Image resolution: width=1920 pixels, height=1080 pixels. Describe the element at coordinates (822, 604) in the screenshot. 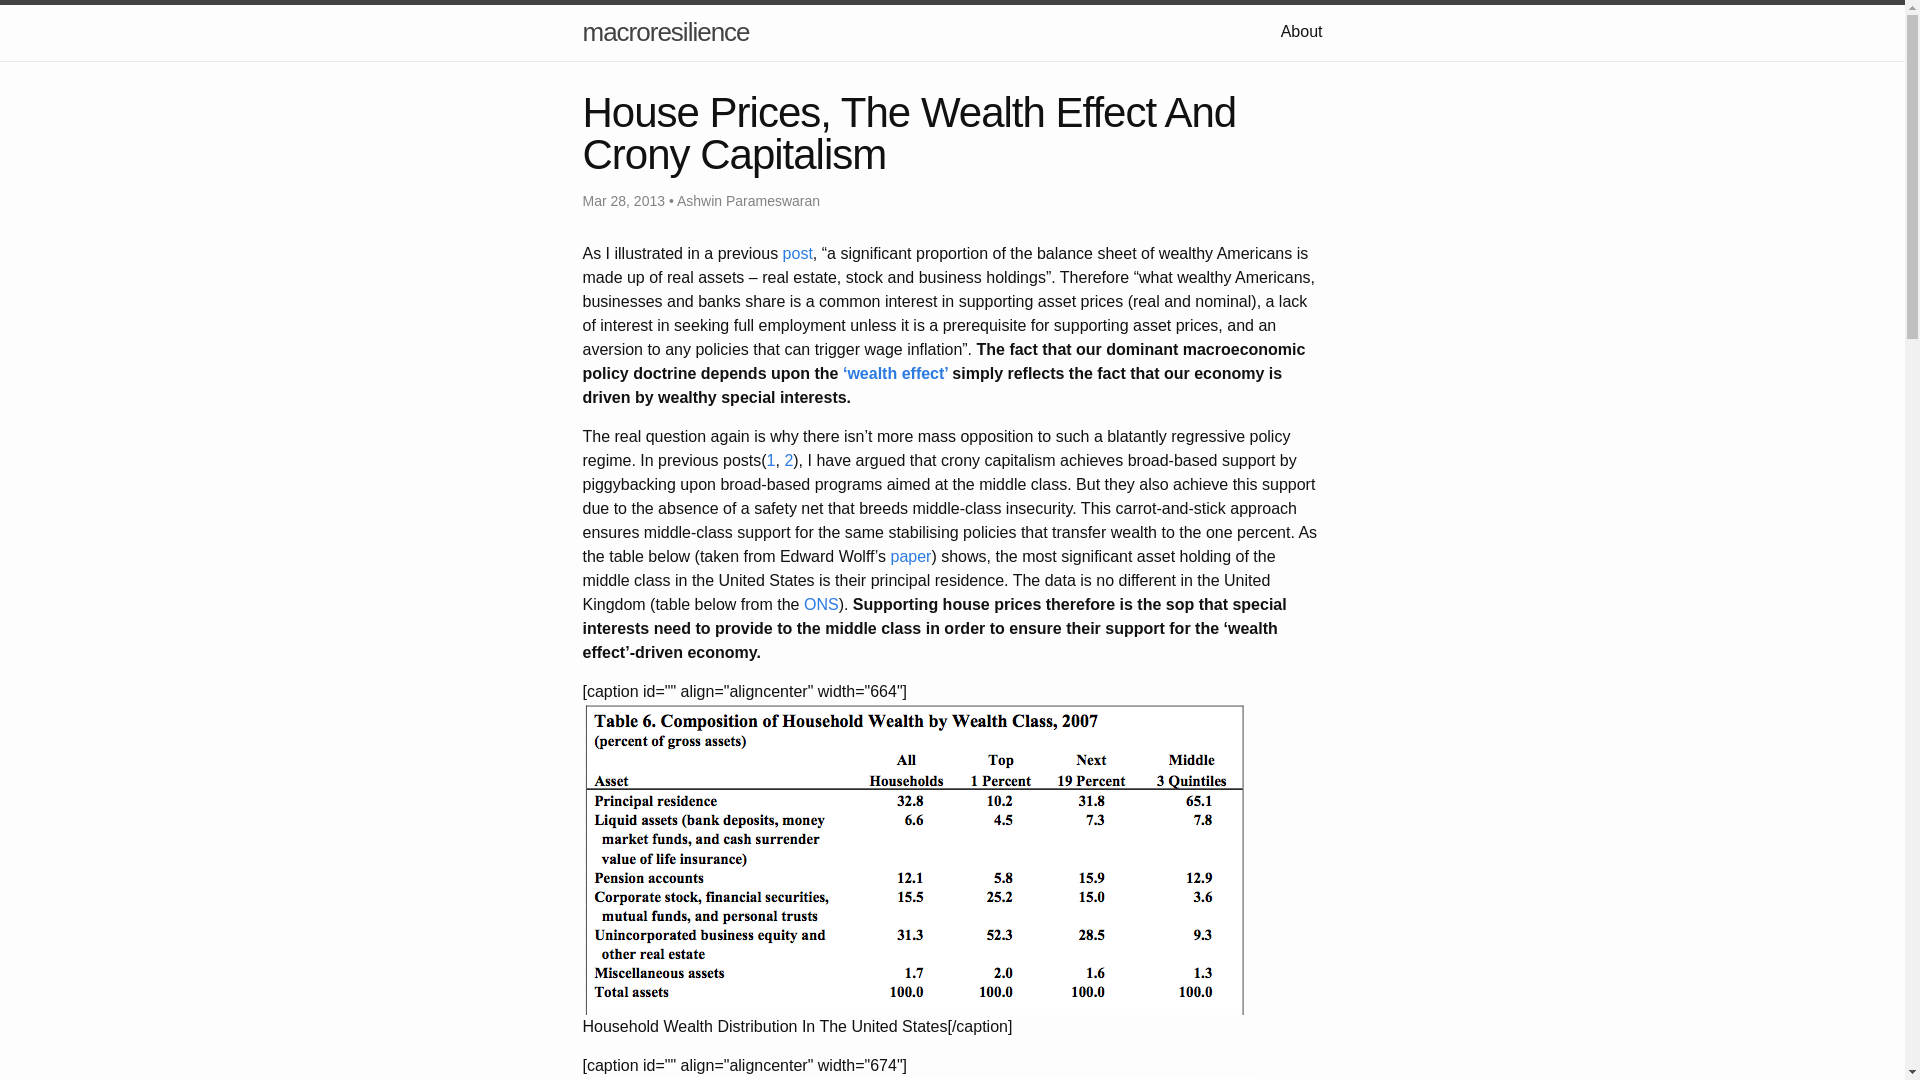

I see `ONS` at that location.